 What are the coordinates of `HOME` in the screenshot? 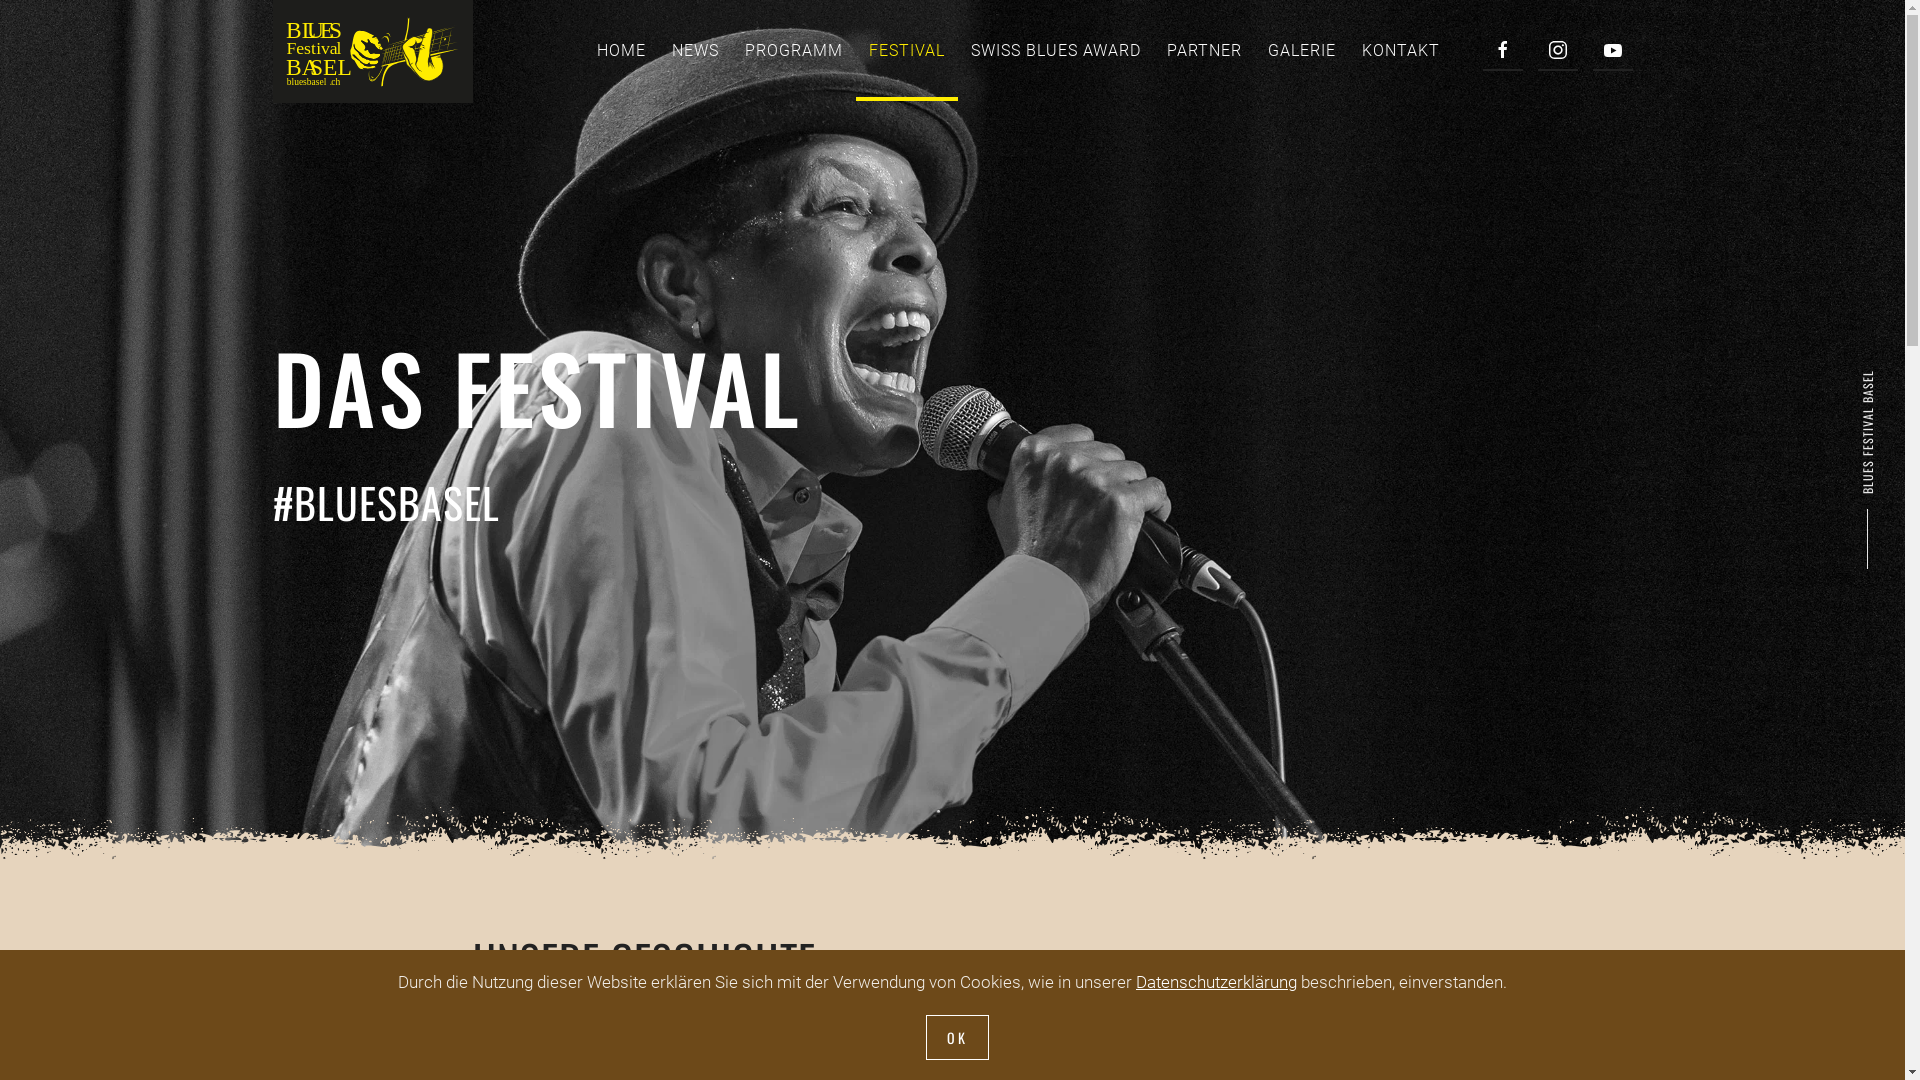 It's located at (622, 51).